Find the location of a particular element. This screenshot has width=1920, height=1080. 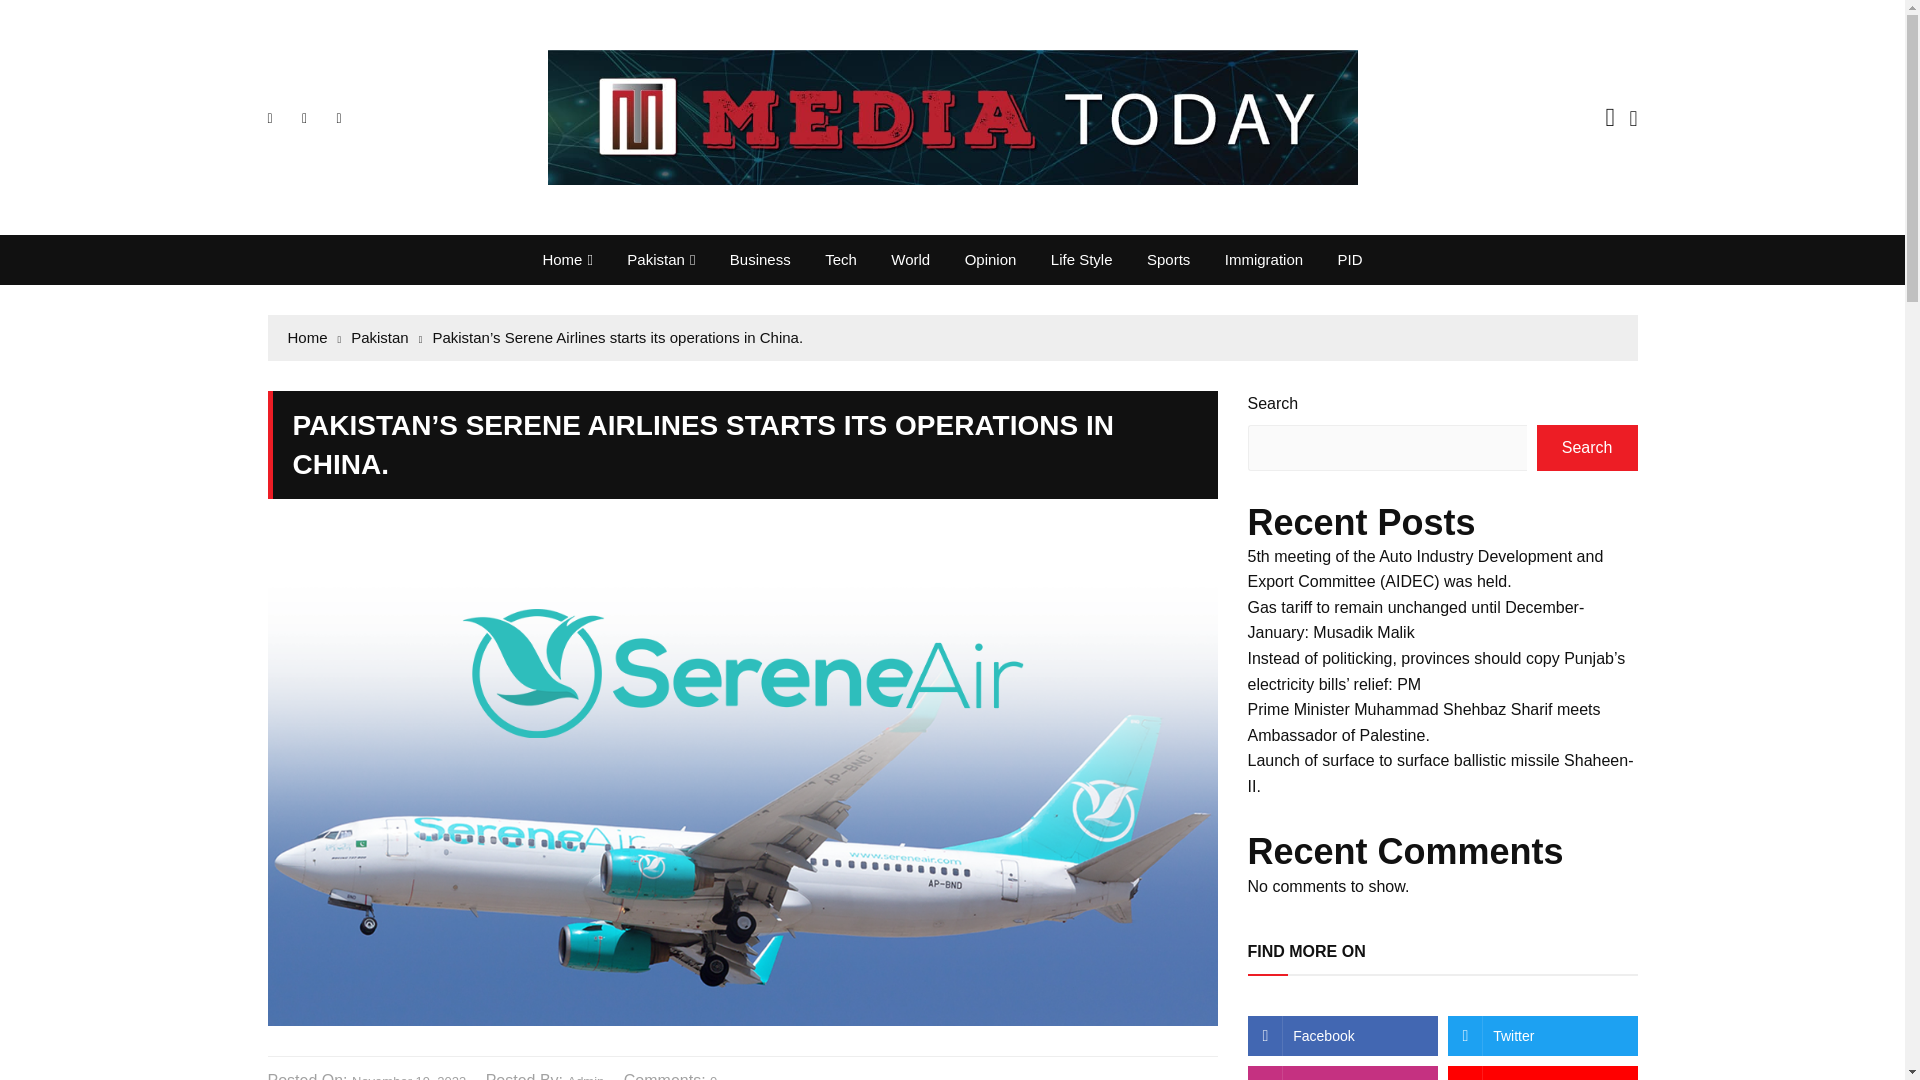

Sports is located at coordinates (1168, 260).